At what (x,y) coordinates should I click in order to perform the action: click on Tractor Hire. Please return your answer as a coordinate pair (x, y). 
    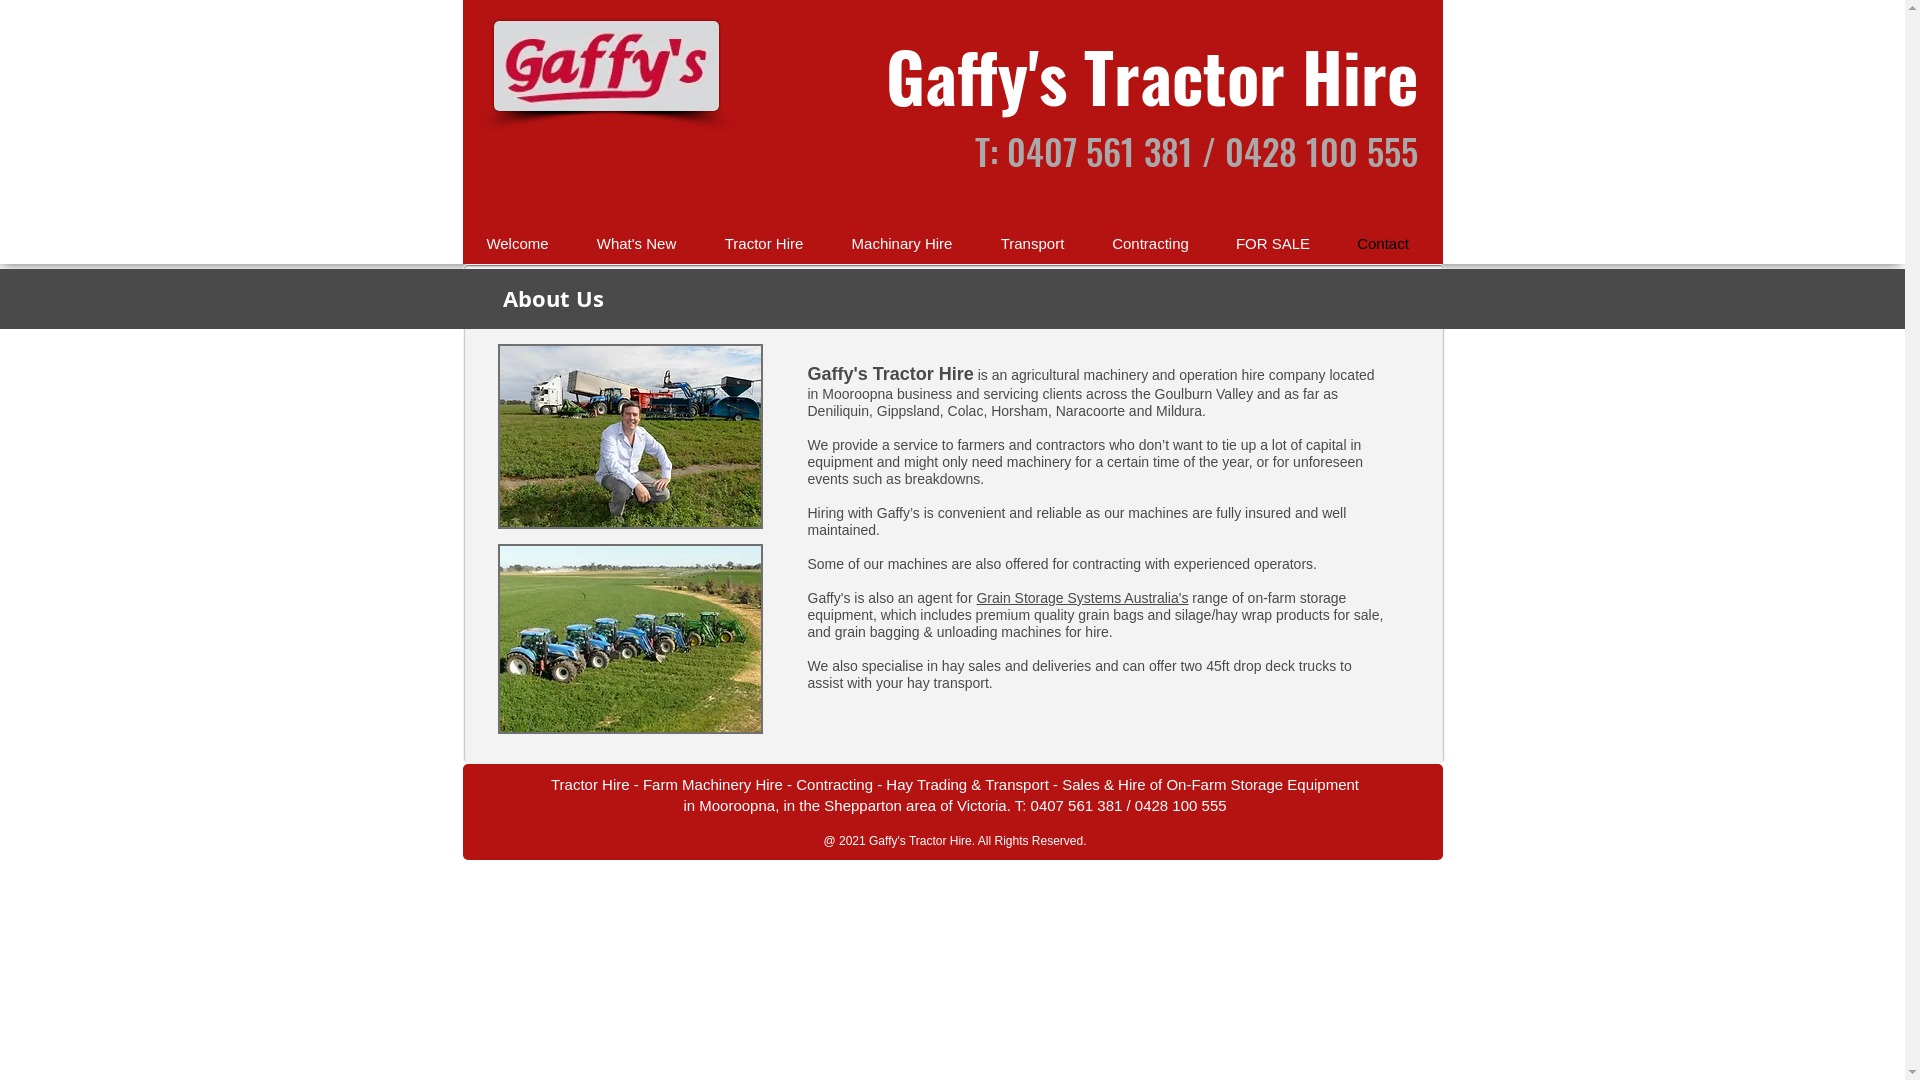
    Looking at the image, I should click on (764, 244).